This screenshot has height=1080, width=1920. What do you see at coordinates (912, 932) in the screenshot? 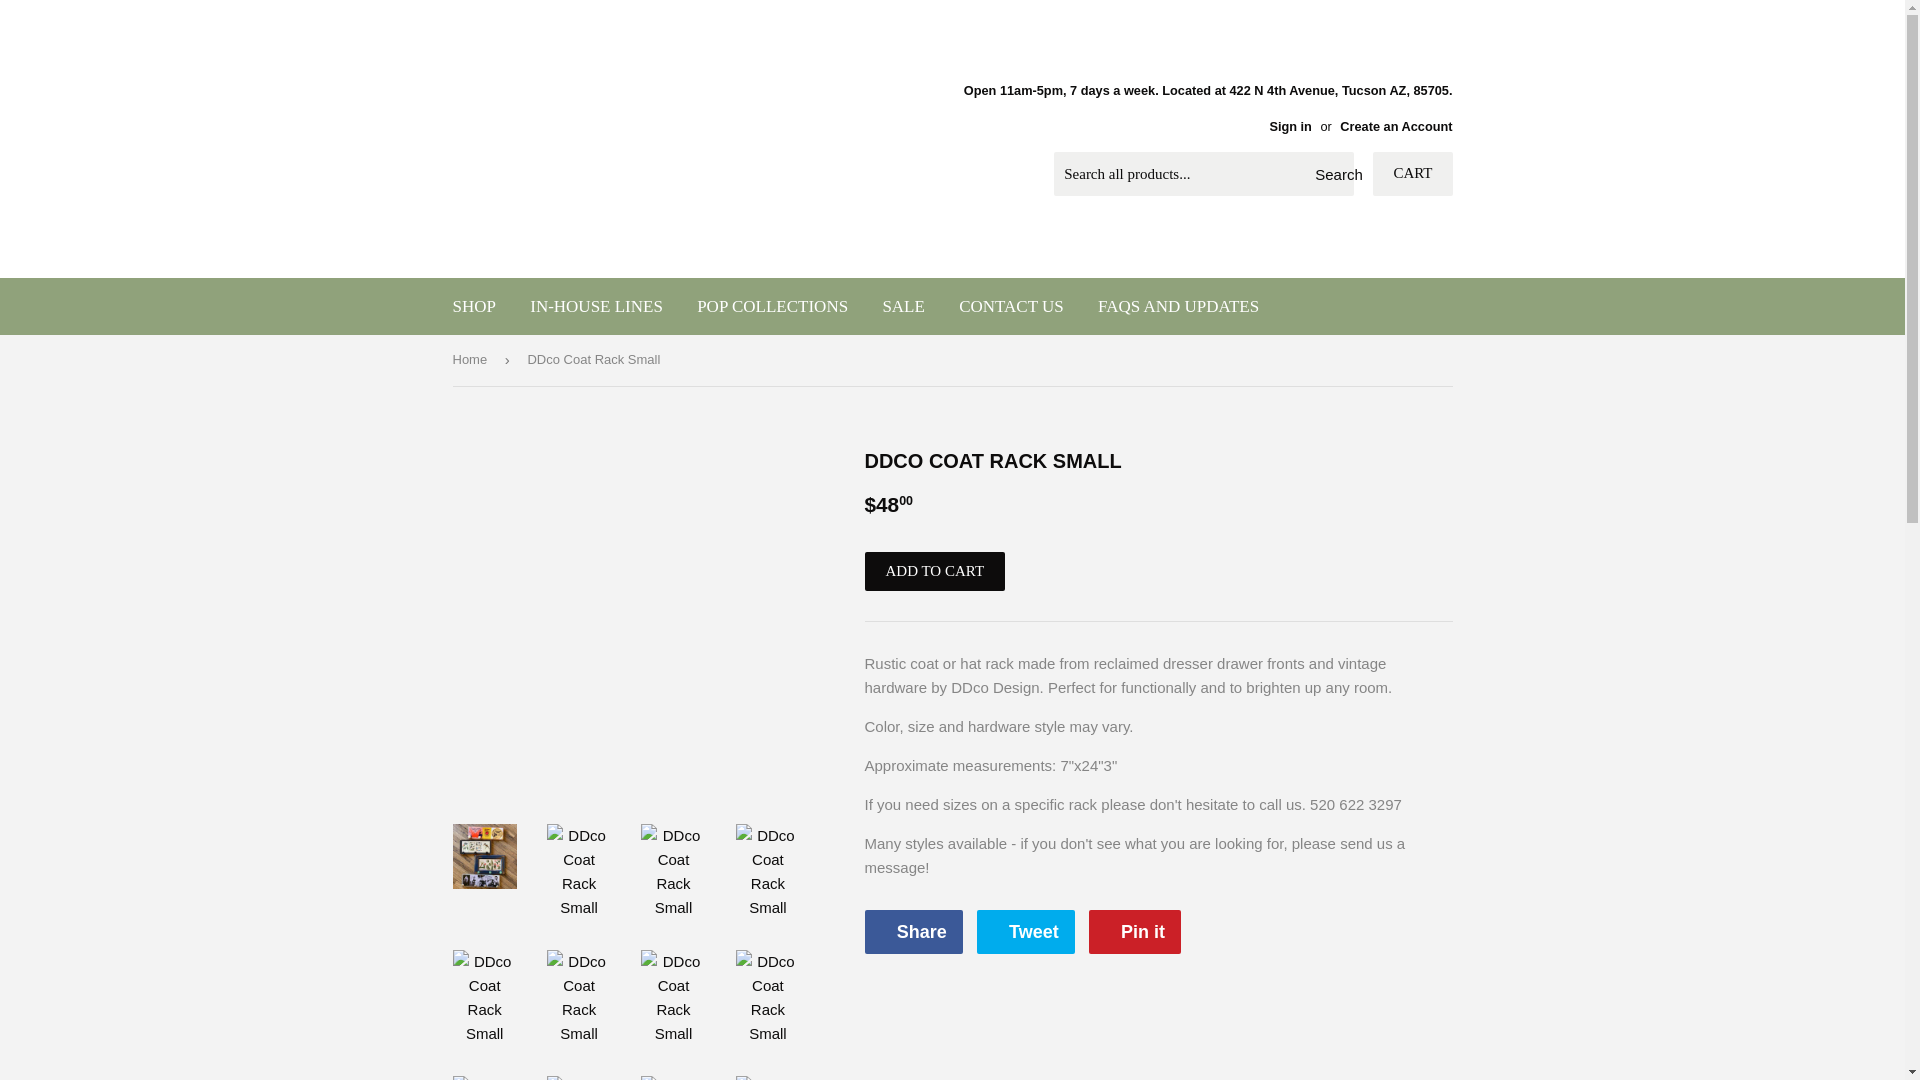
I see `Share on Facebook` at bounding box center [912, 932].